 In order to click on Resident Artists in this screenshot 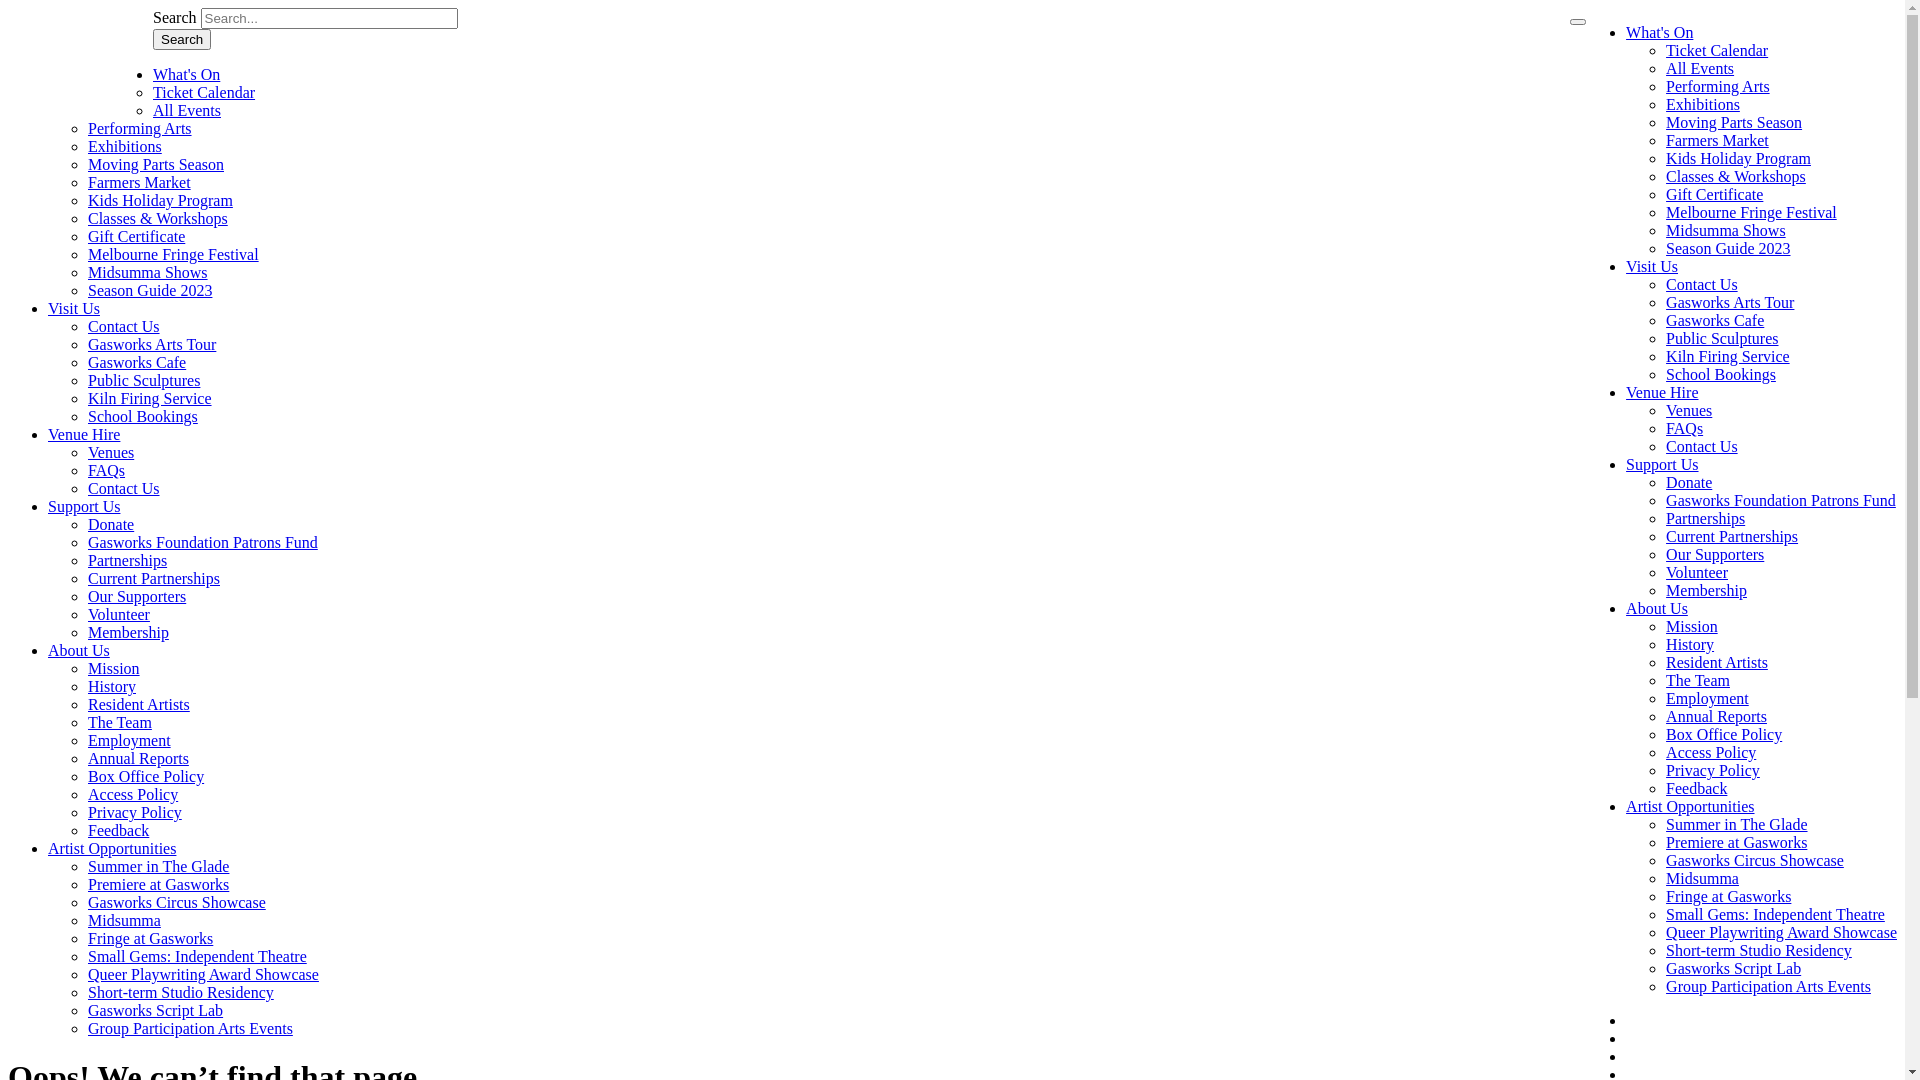, I will do `click(1717, 662)`.